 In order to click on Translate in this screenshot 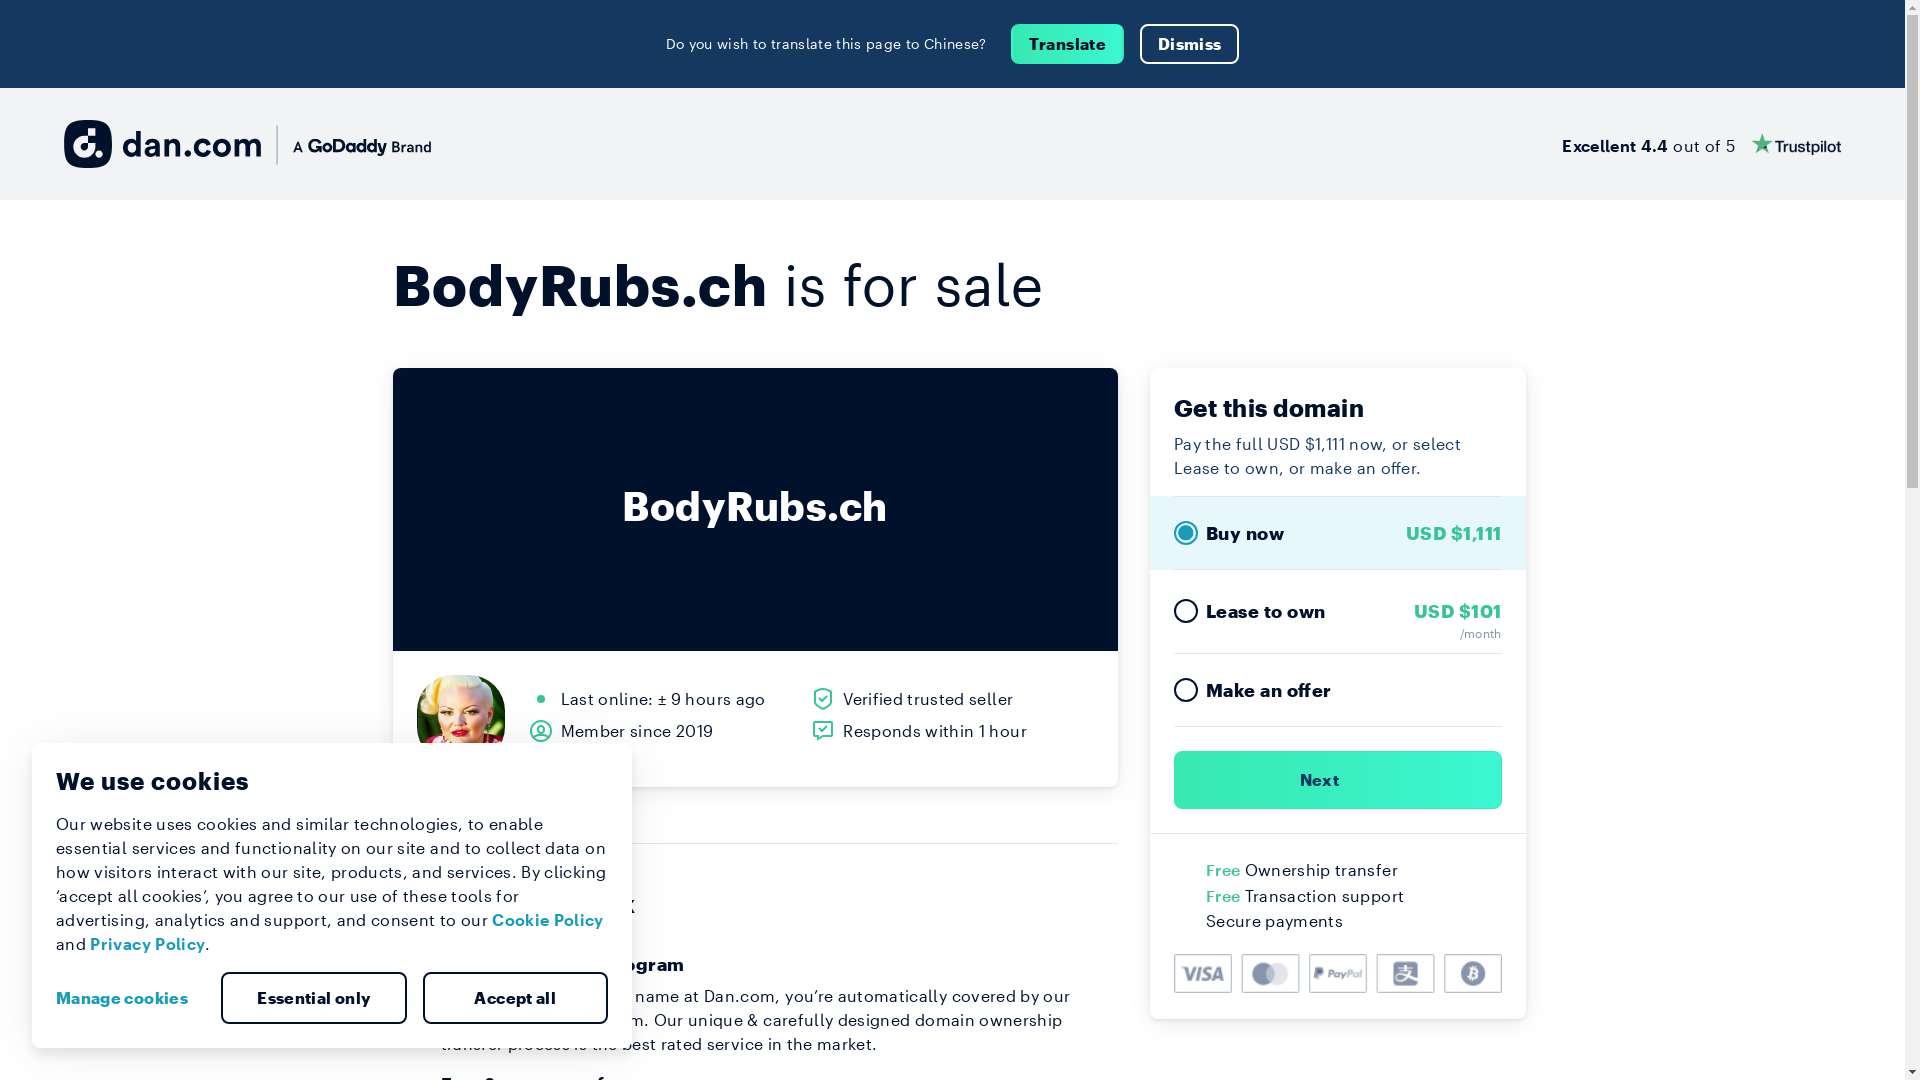, I will do `click(1068, 44)`.